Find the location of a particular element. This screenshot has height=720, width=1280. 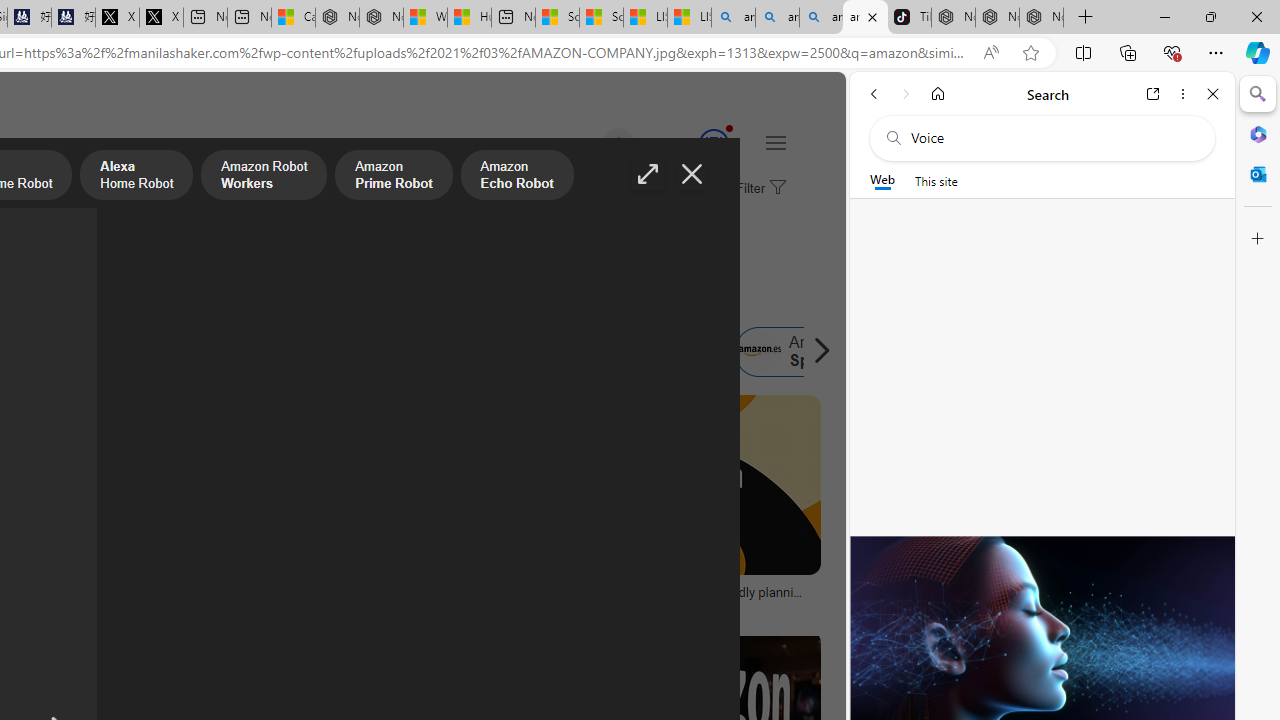

Amazon Prime Membership is located at coordinates (128, 352).